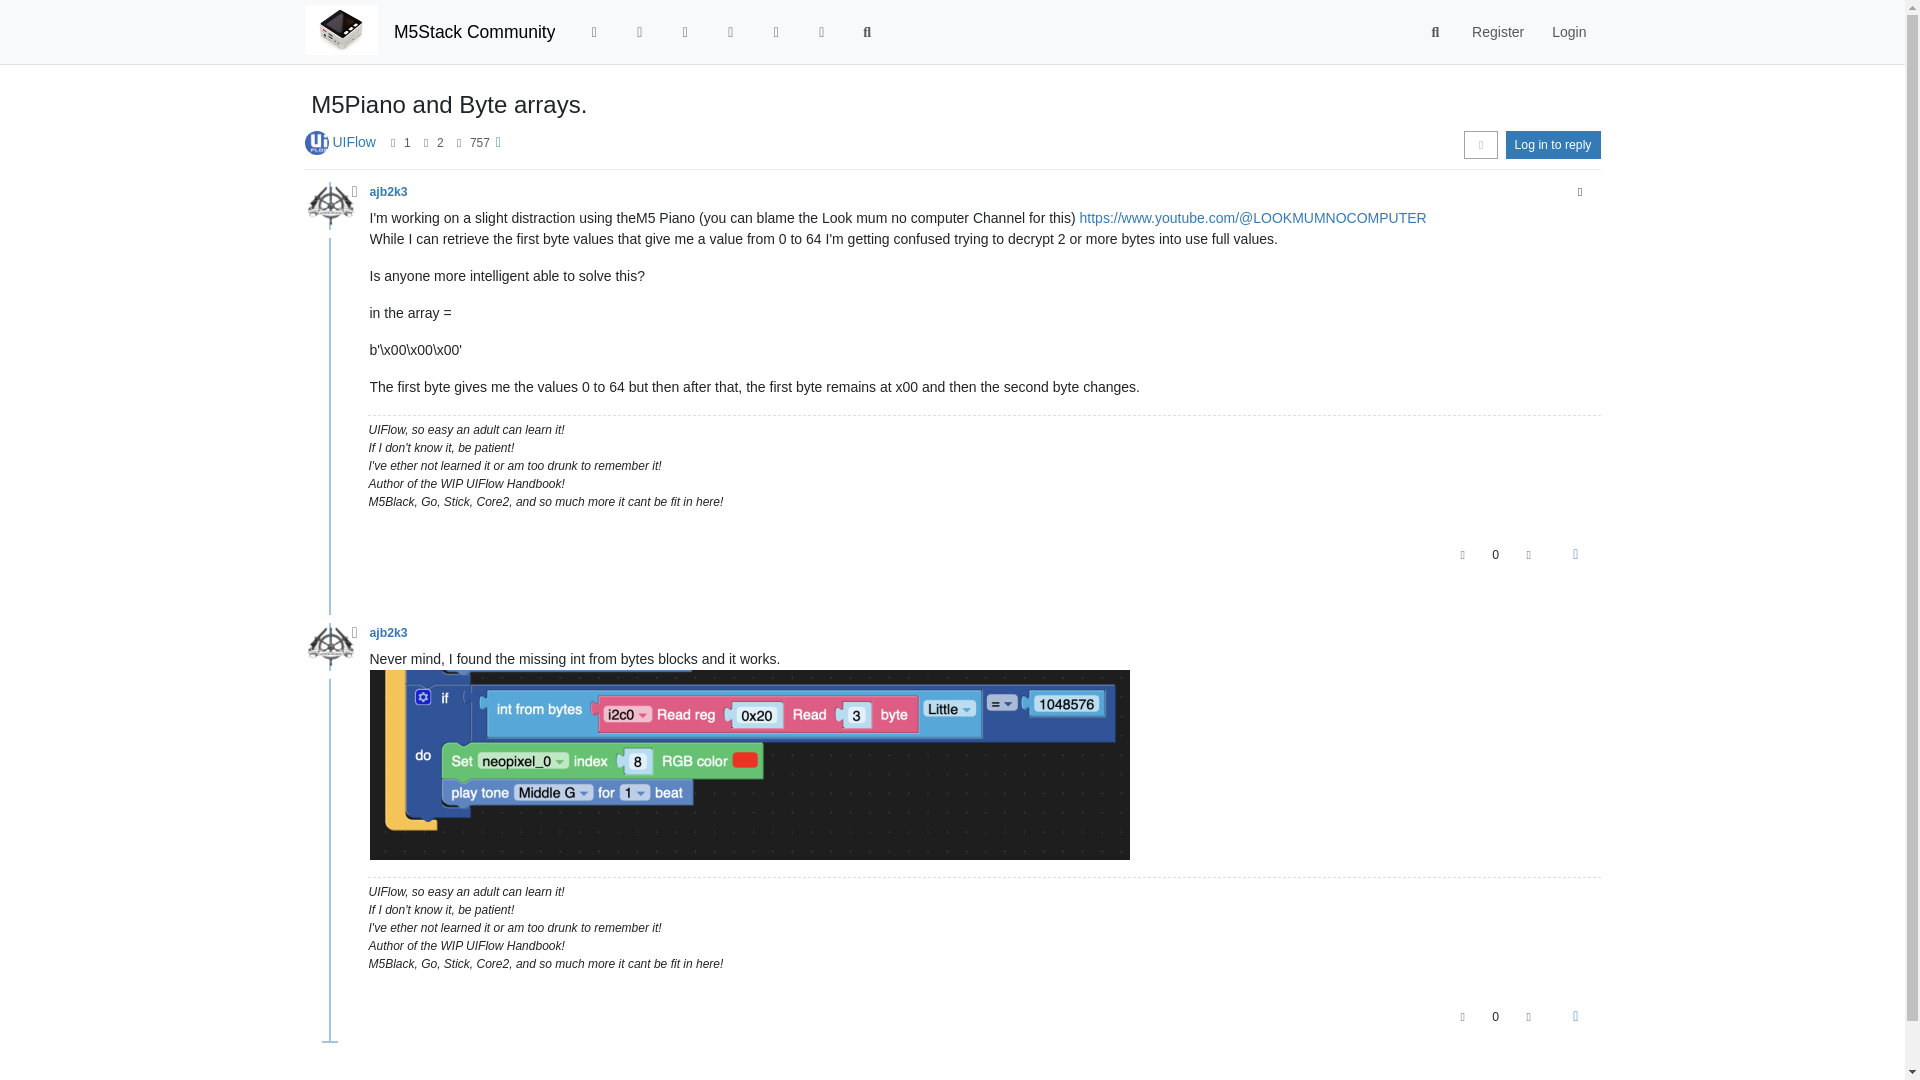  I want to click on M5Stack Community, so click(474, 32).